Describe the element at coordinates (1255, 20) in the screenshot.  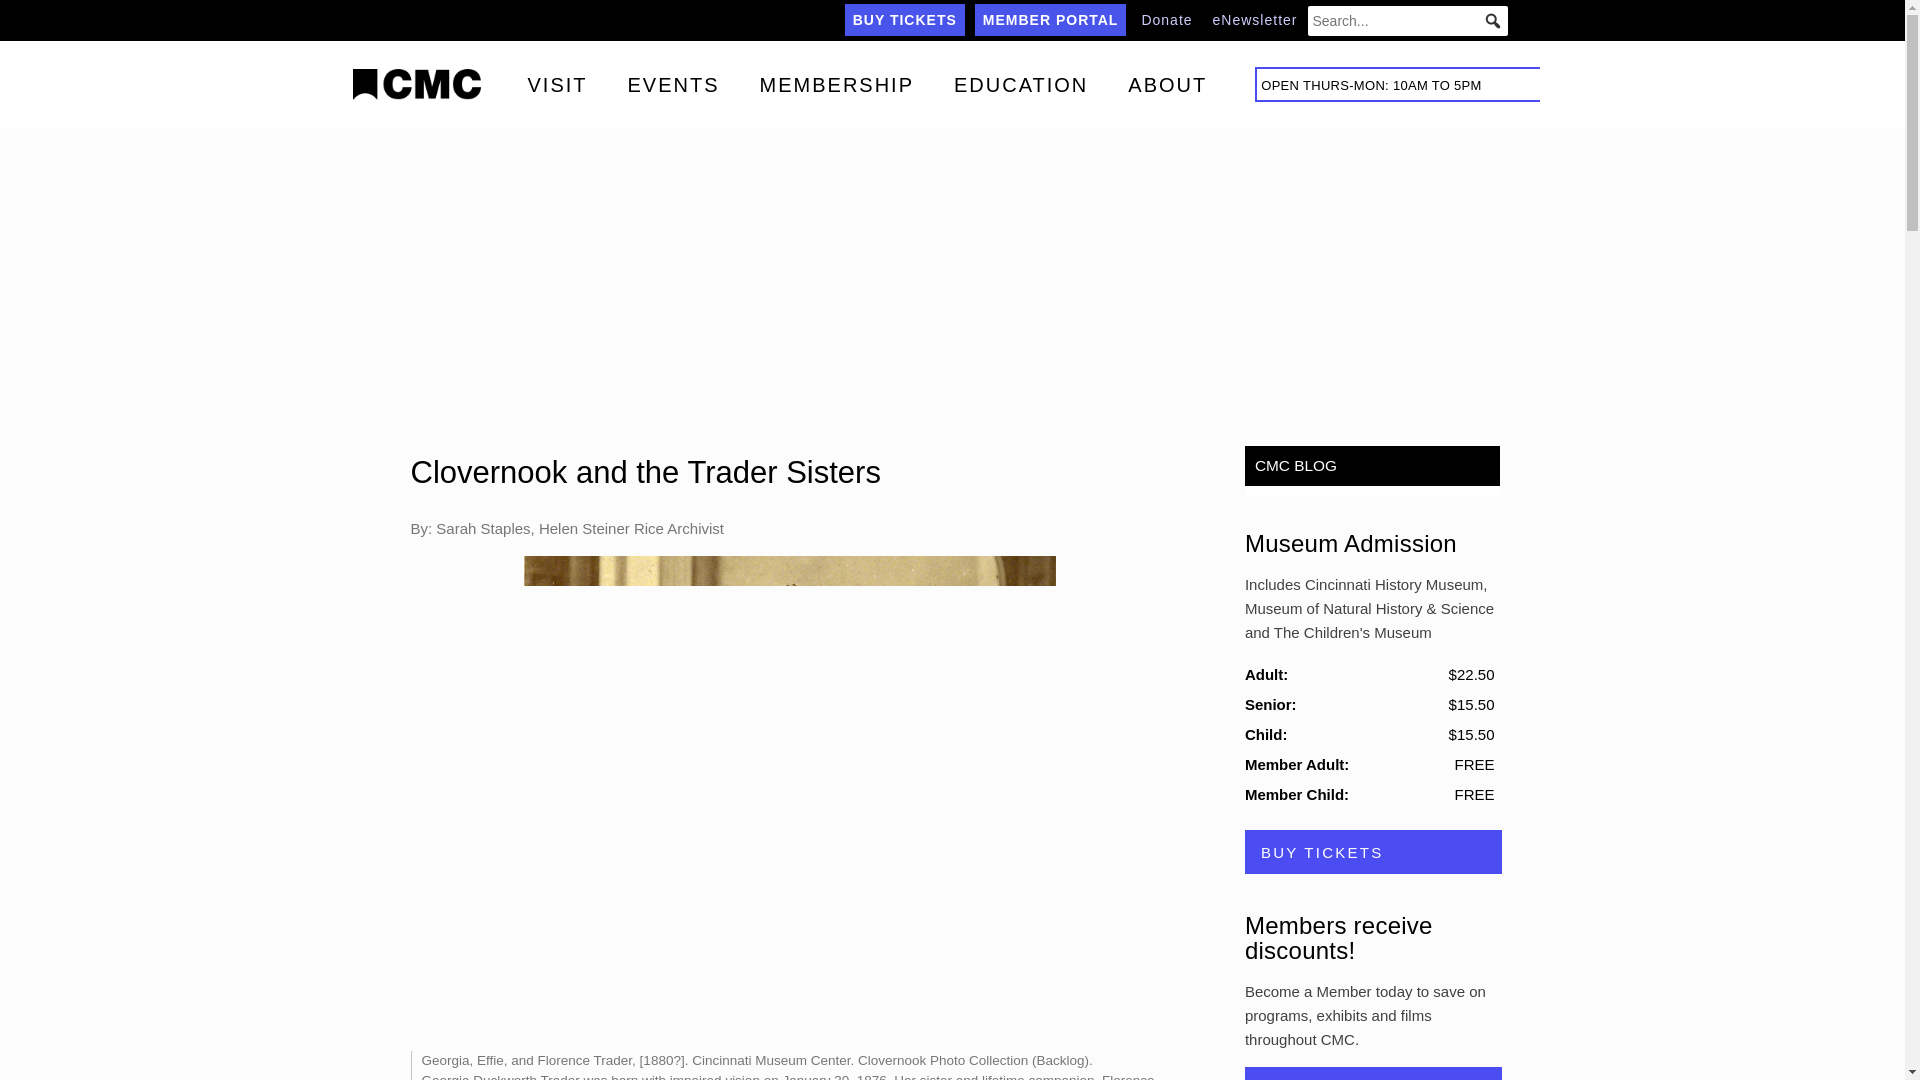
I see `eNewsletter` at that location.